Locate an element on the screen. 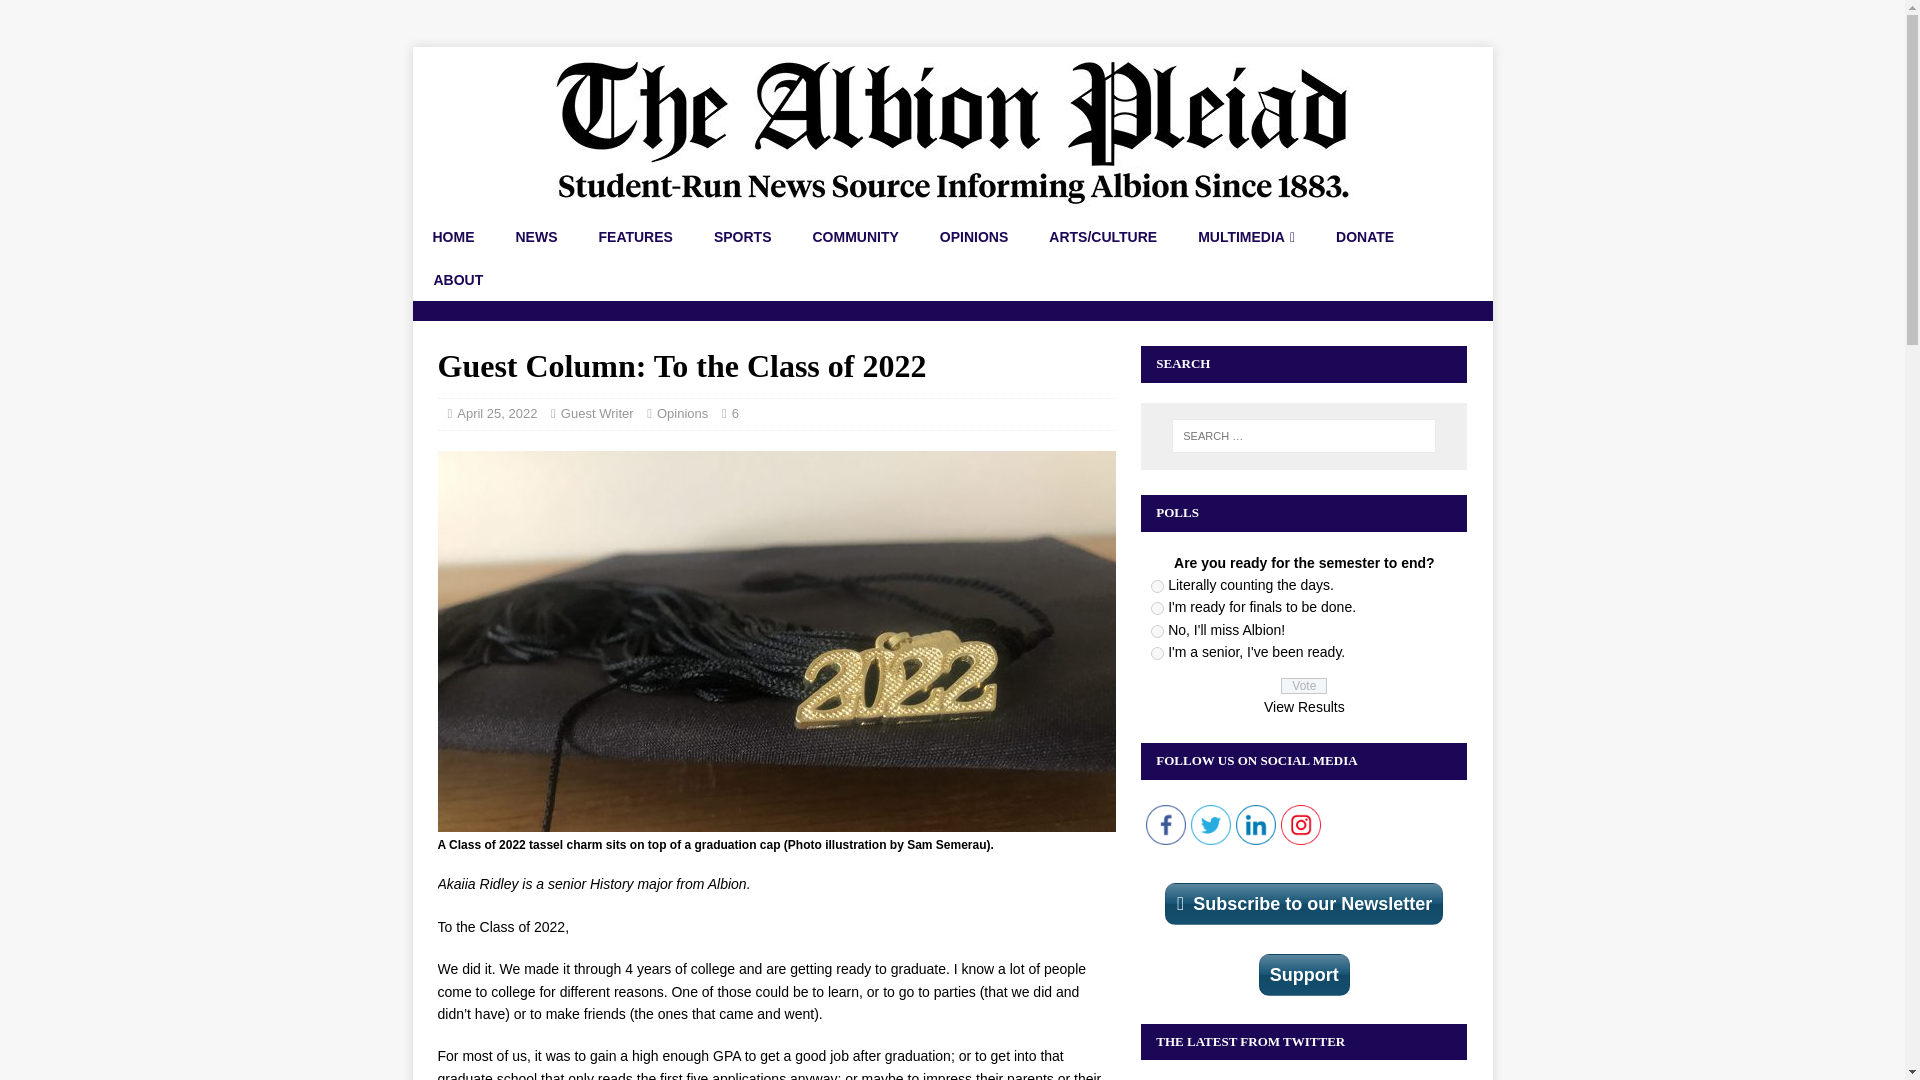 Image resolution: width=1920 pixels, height=1080 pixels. 1003 is located at coordinates (1156, 586).